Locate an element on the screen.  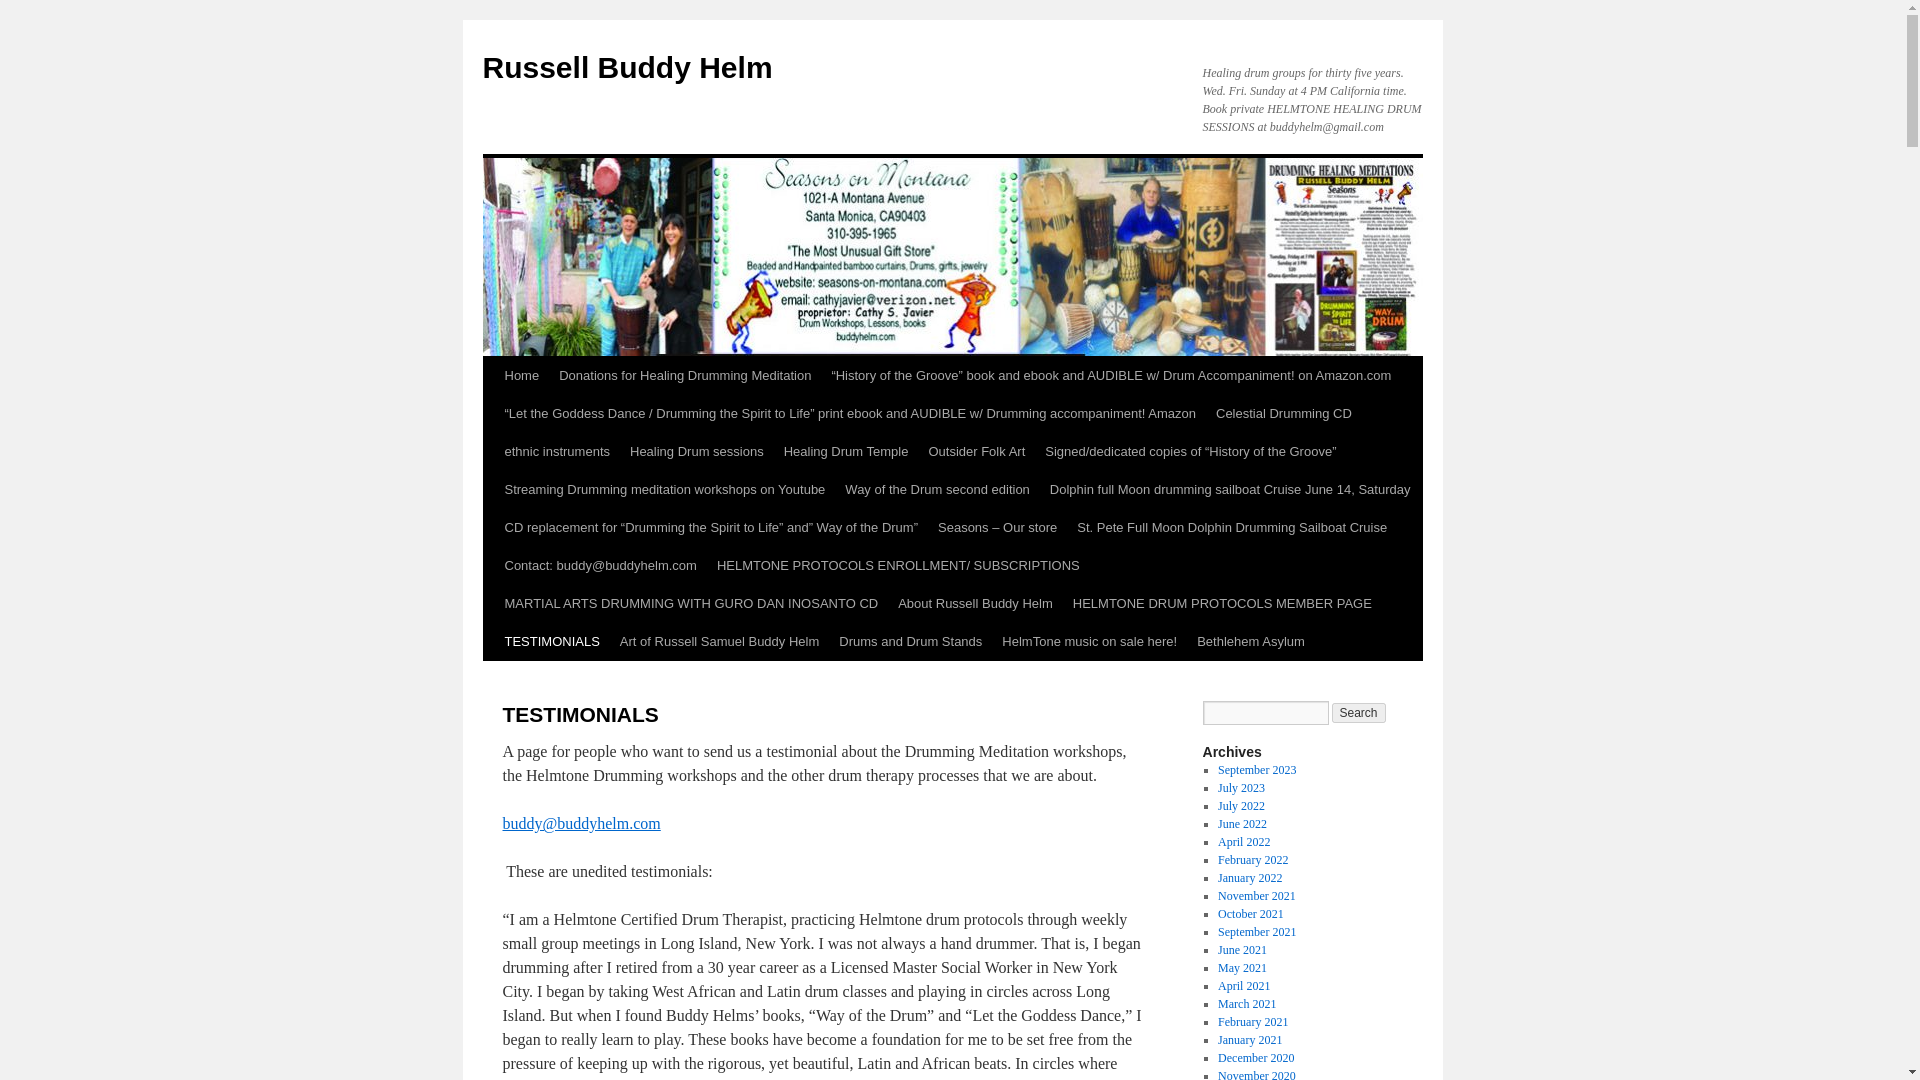
HelmTone music on sale here! is located at coordinates (1089, 642).